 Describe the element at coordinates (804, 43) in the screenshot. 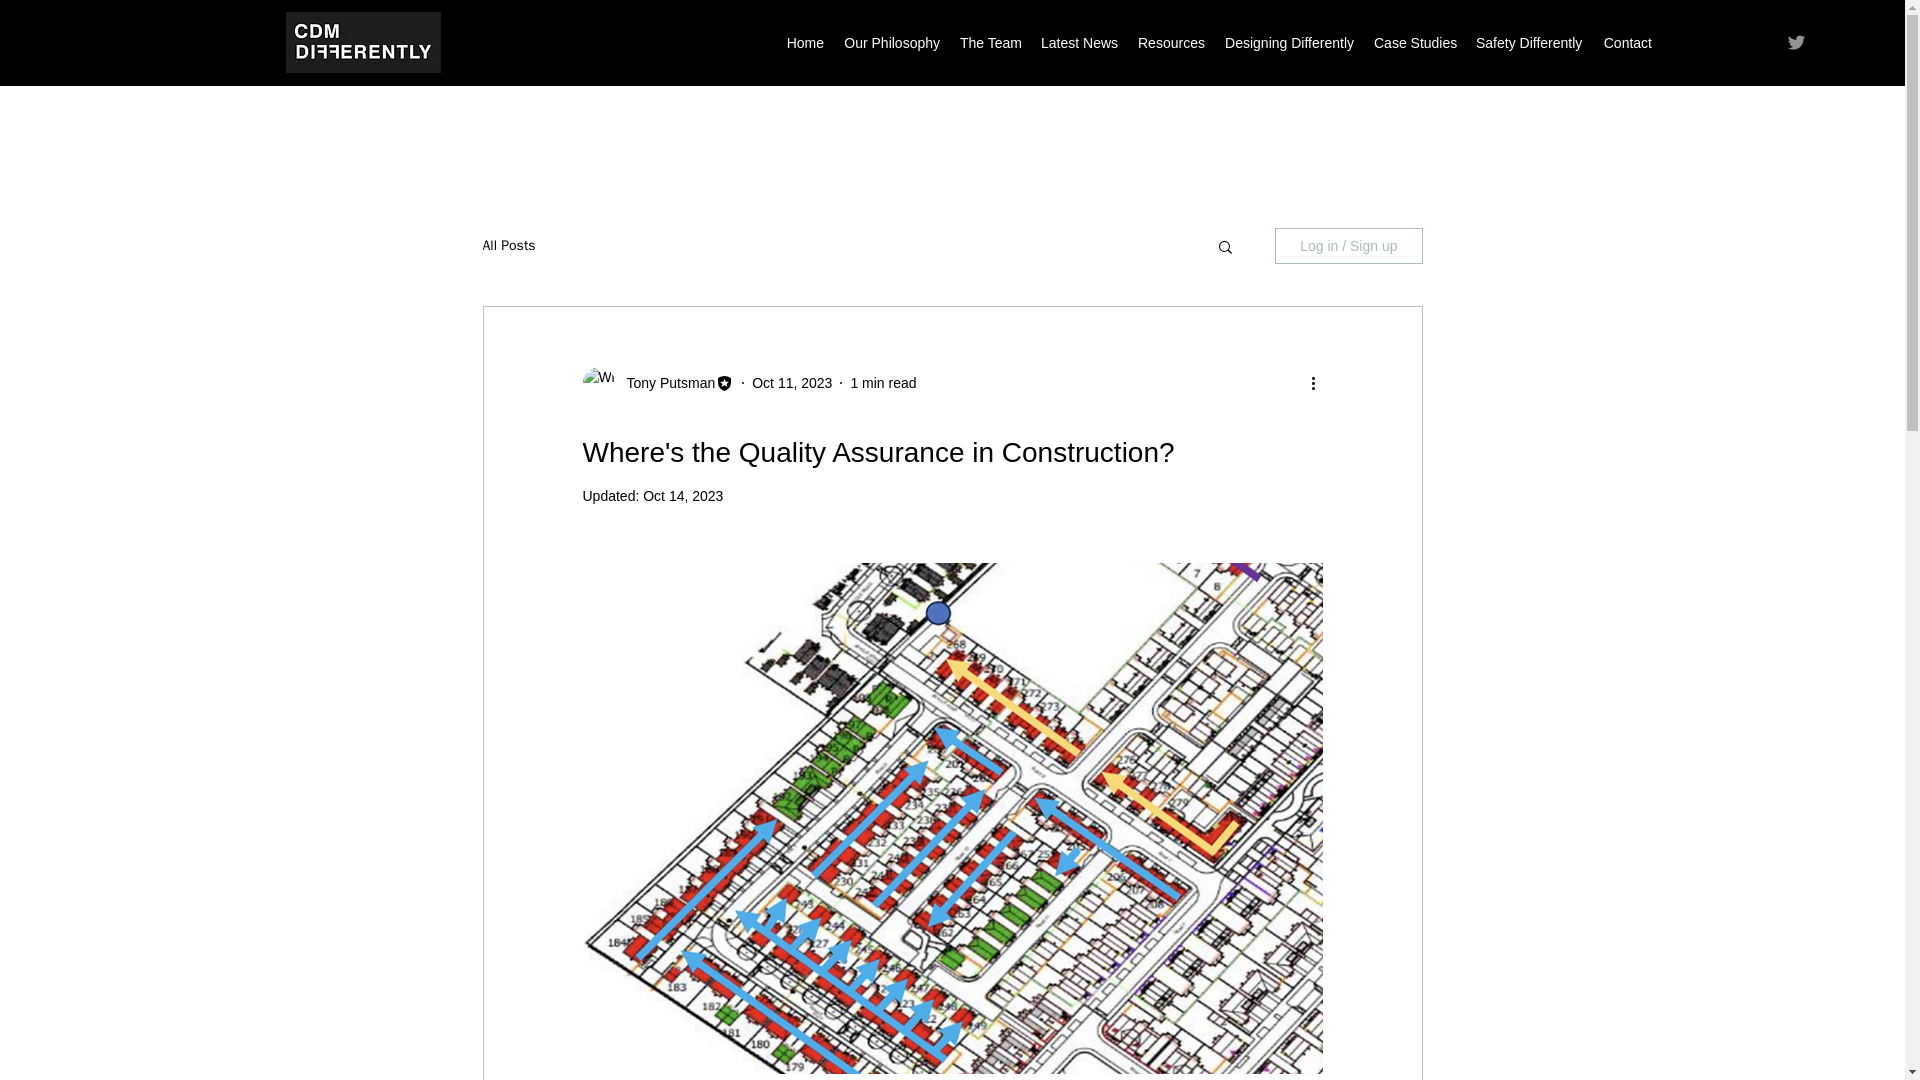

I see `Home` at that location.